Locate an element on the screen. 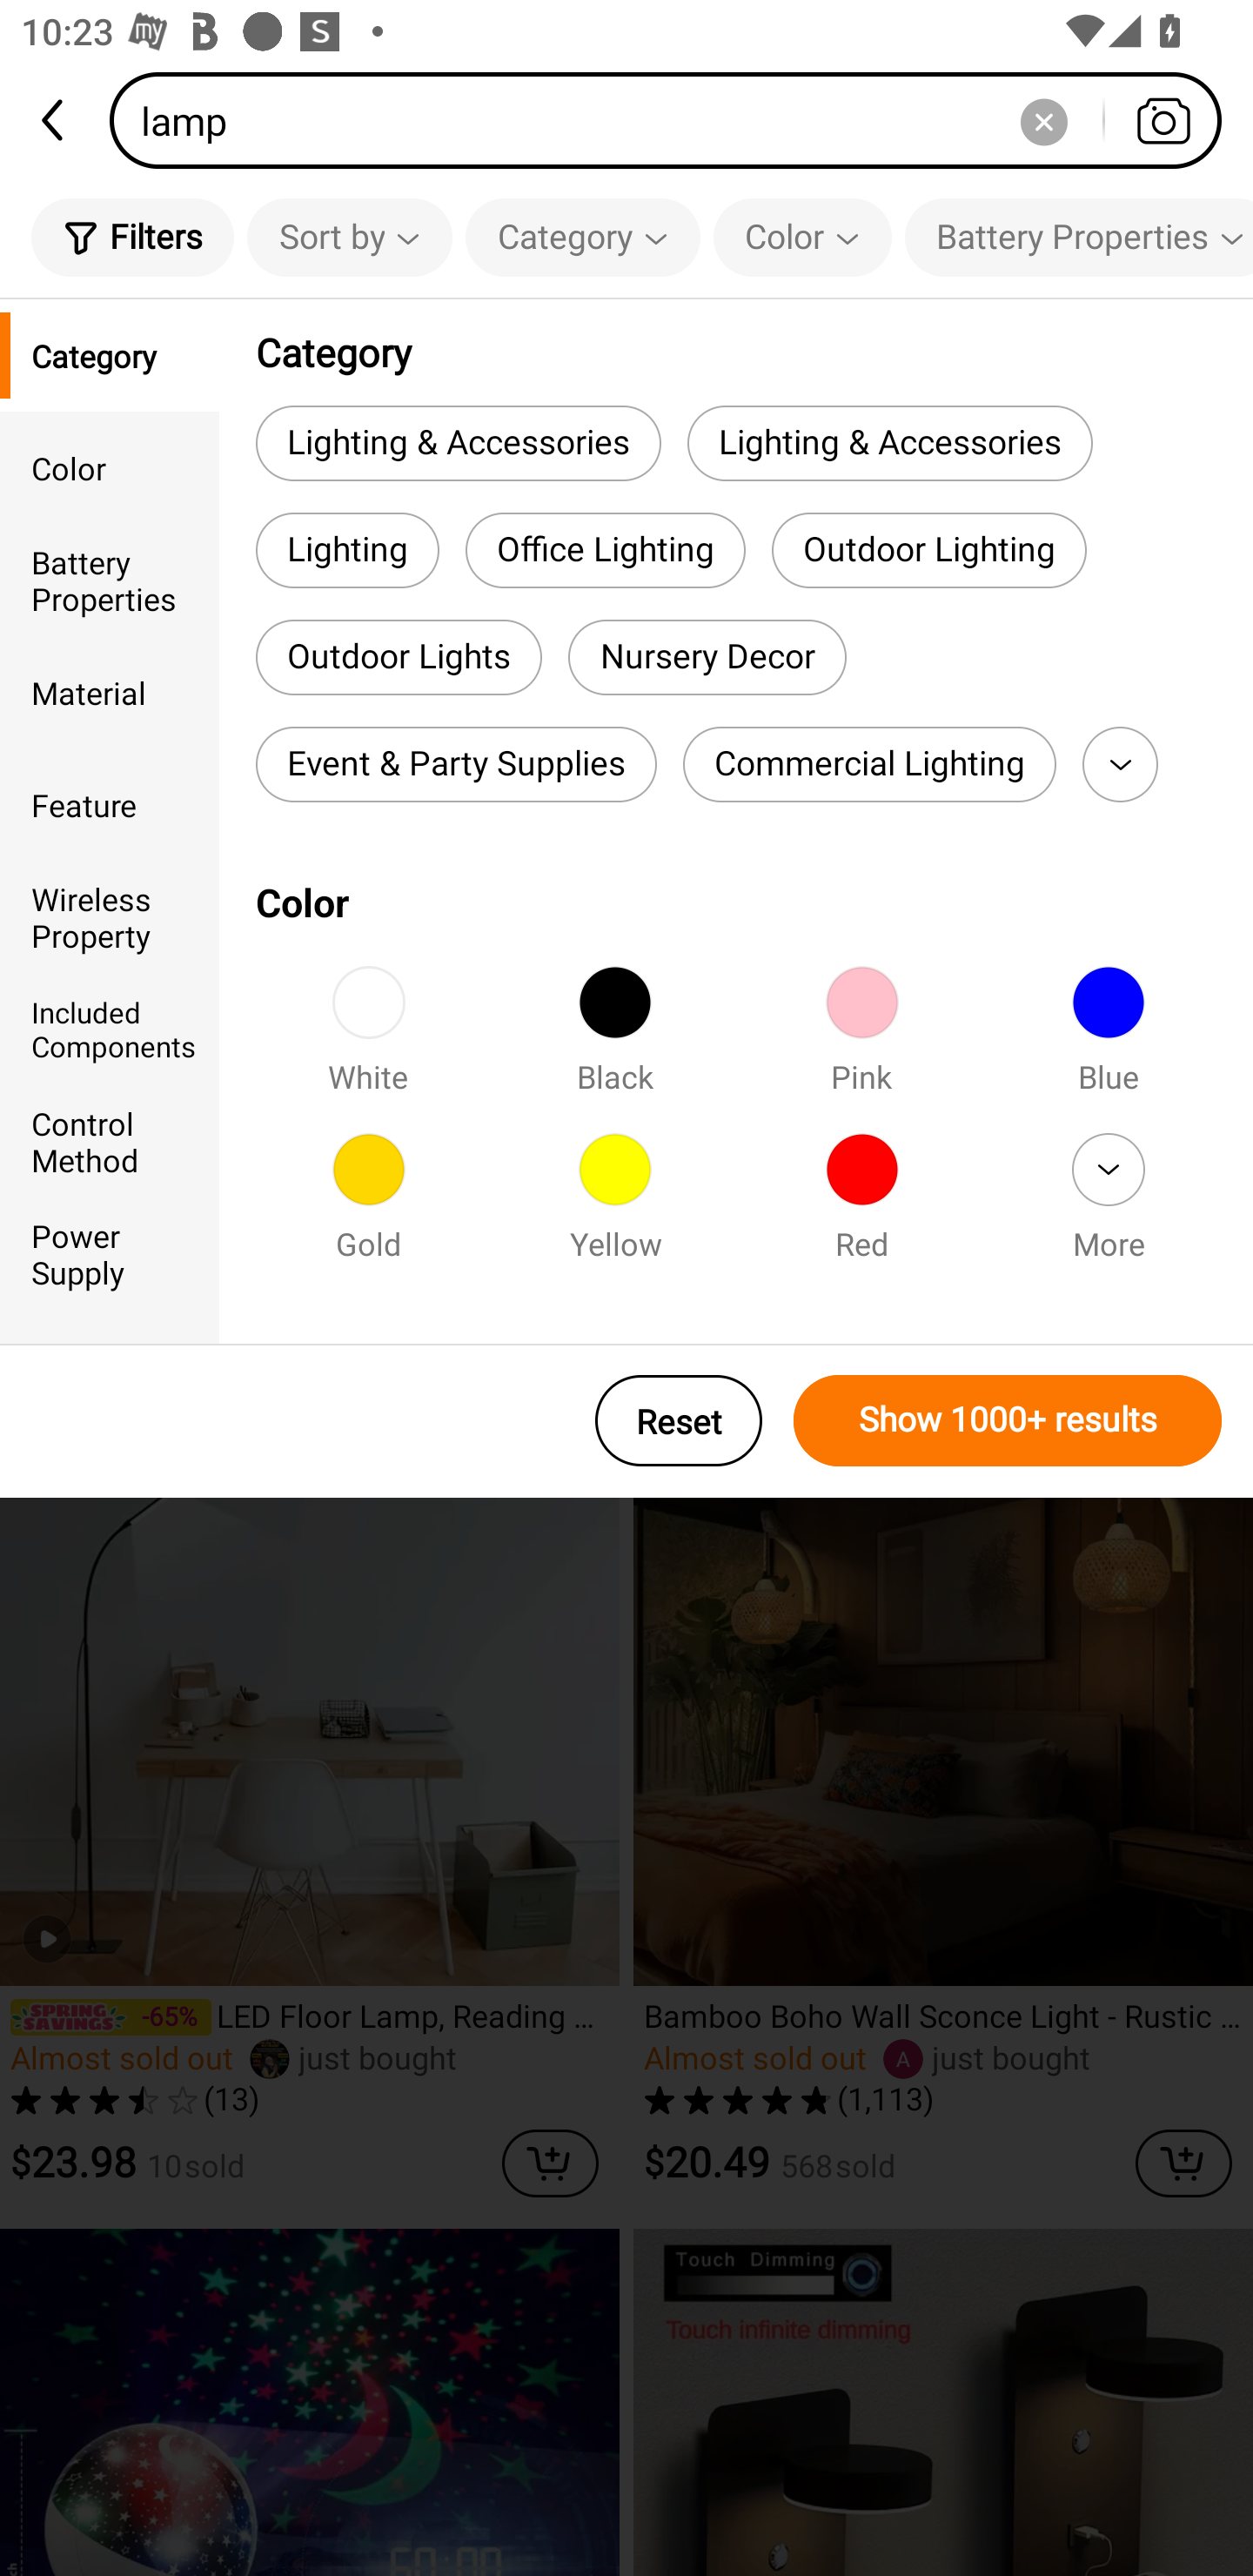 The width and height of the screenshot is (1253, 2576). lamp is located at coordinates (675, 120).